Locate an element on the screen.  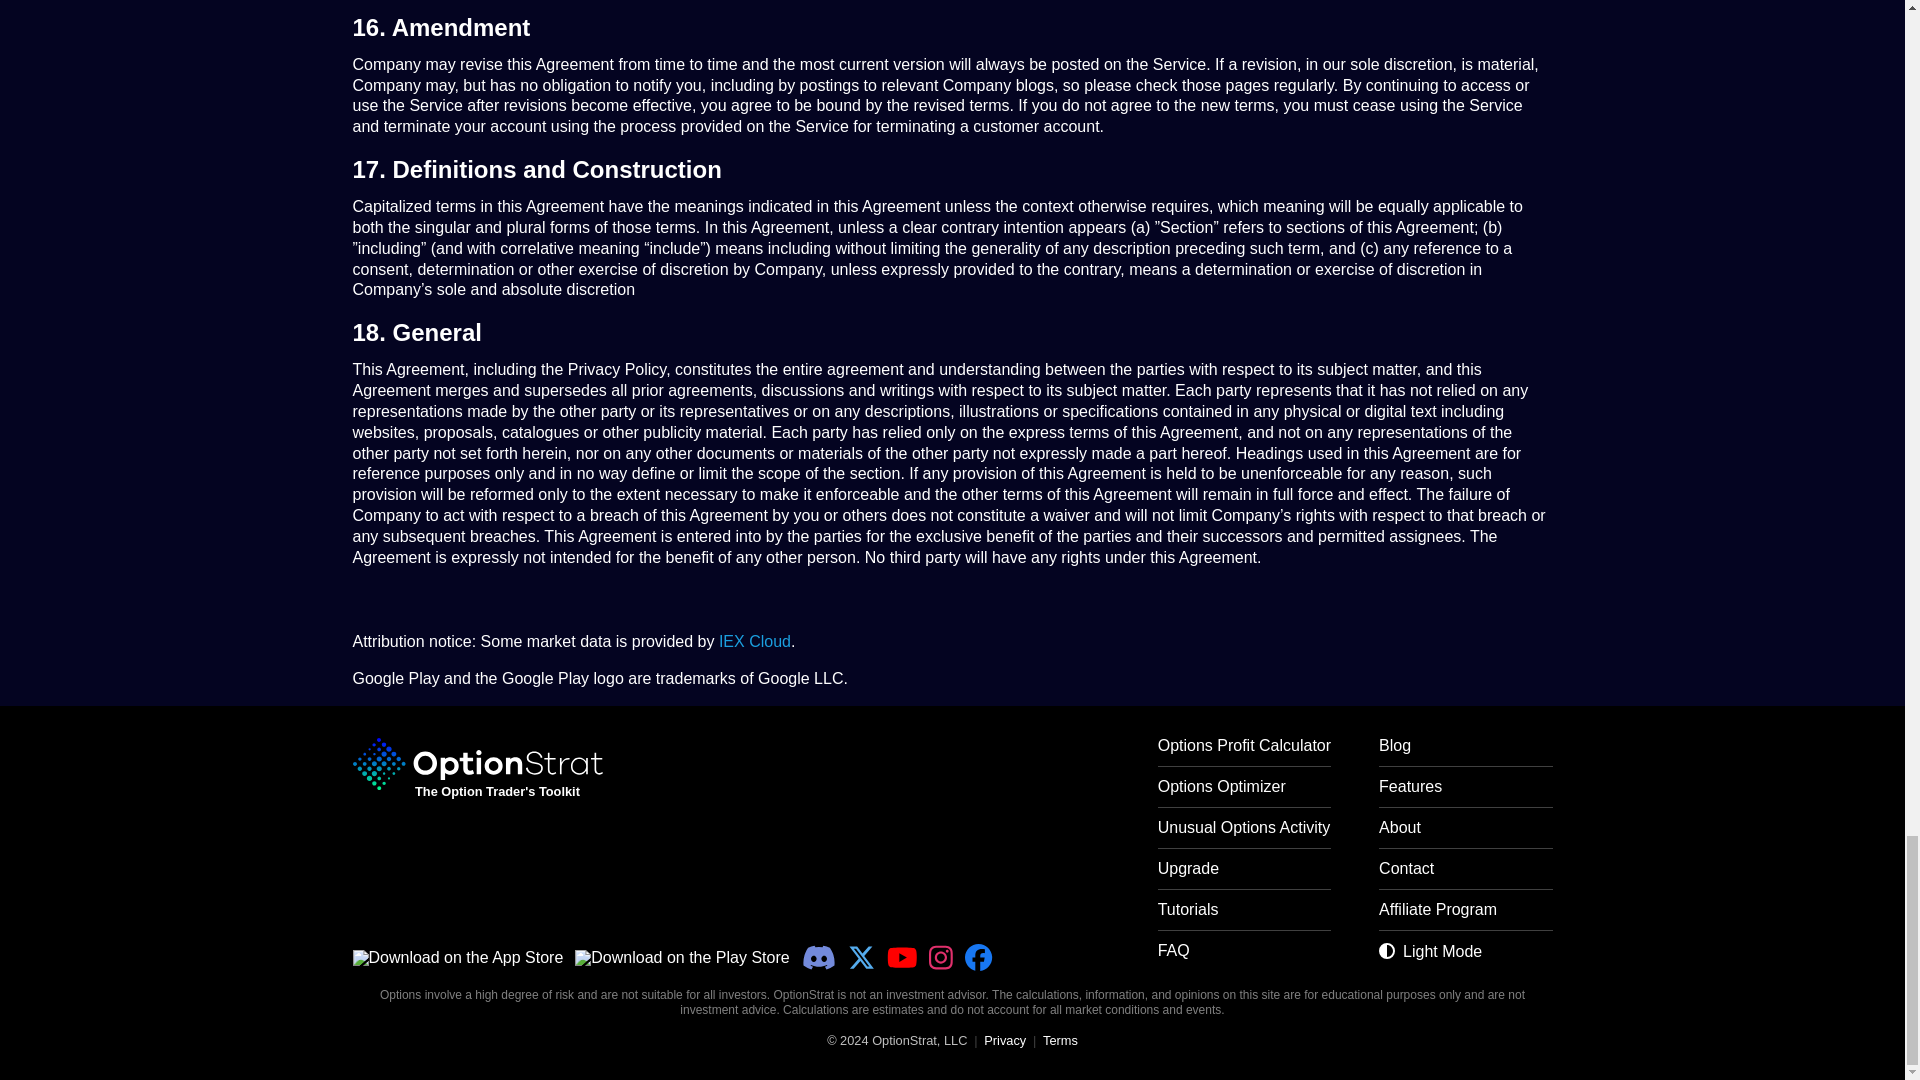
Frequently Asked Questions is located at coordinates (1244, 957).